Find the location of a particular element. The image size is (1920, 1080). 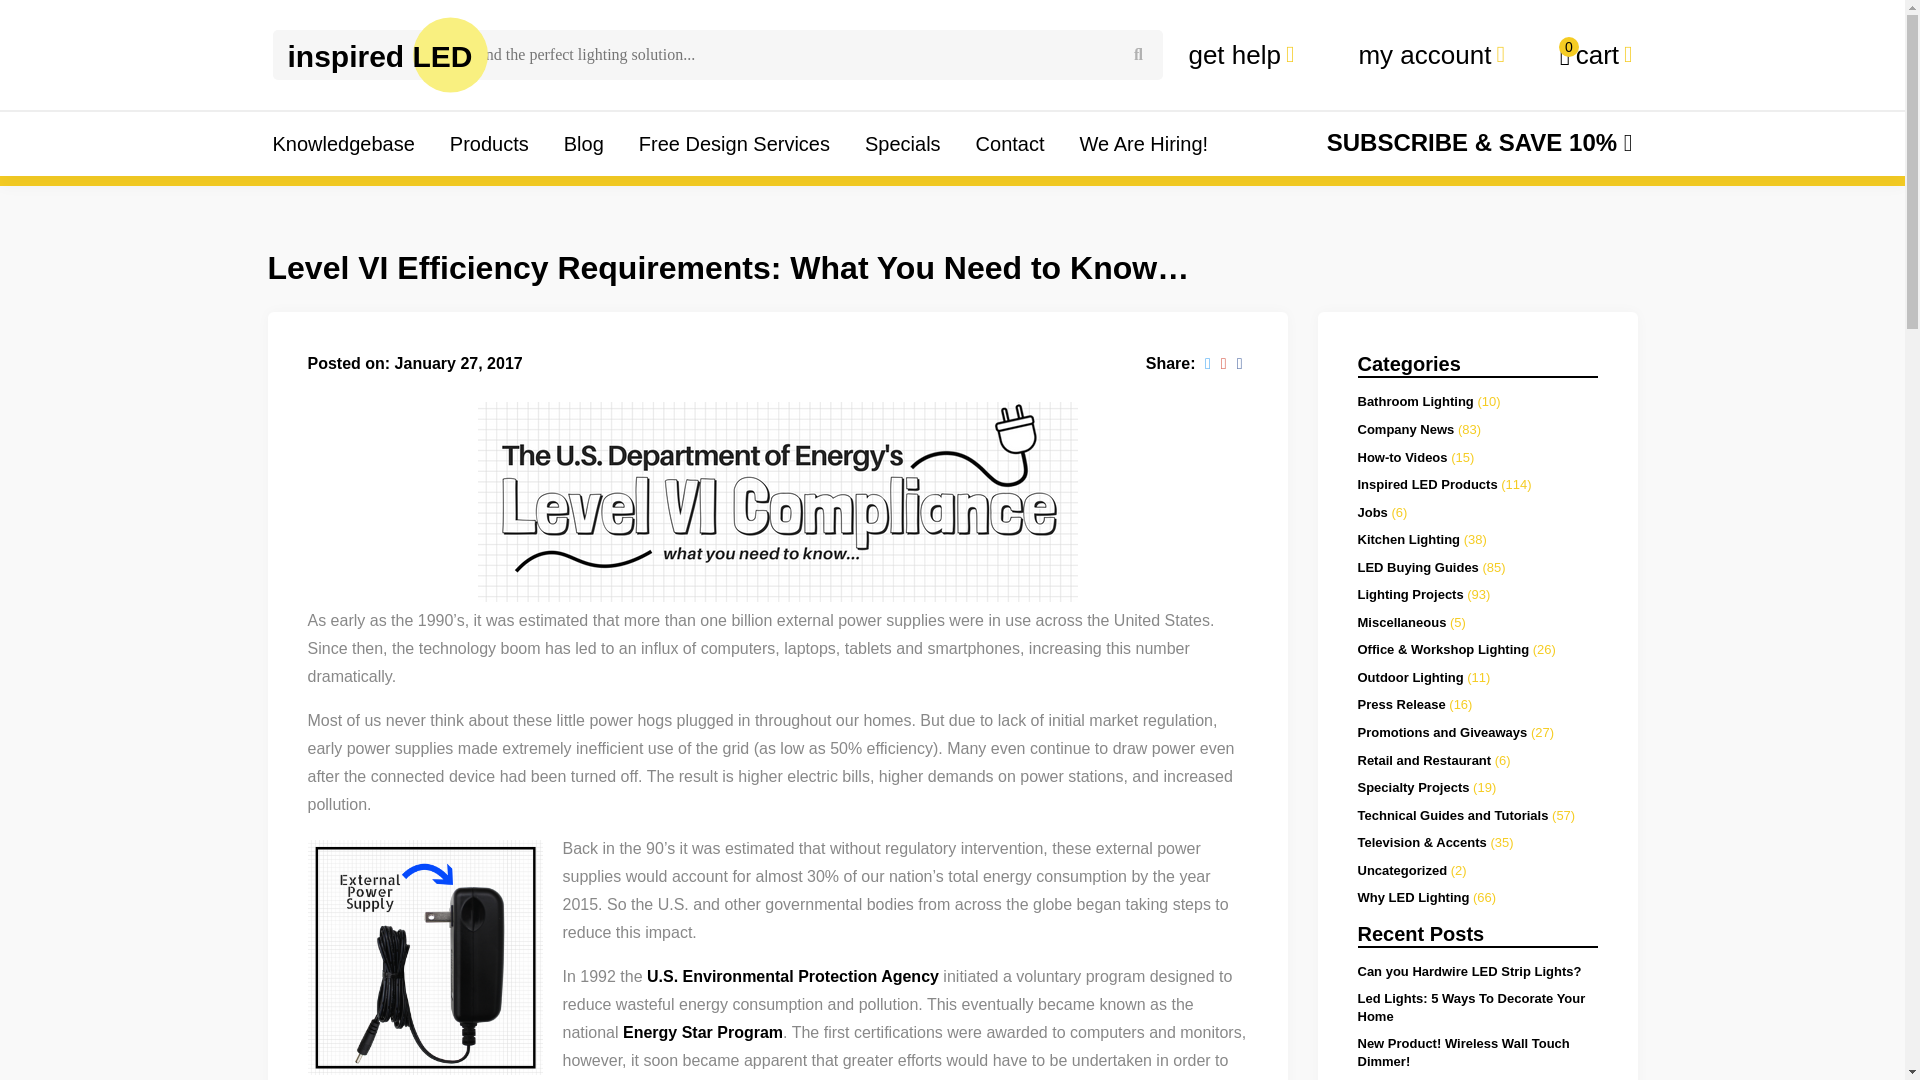

get help is located at coordinates (1248, 54).